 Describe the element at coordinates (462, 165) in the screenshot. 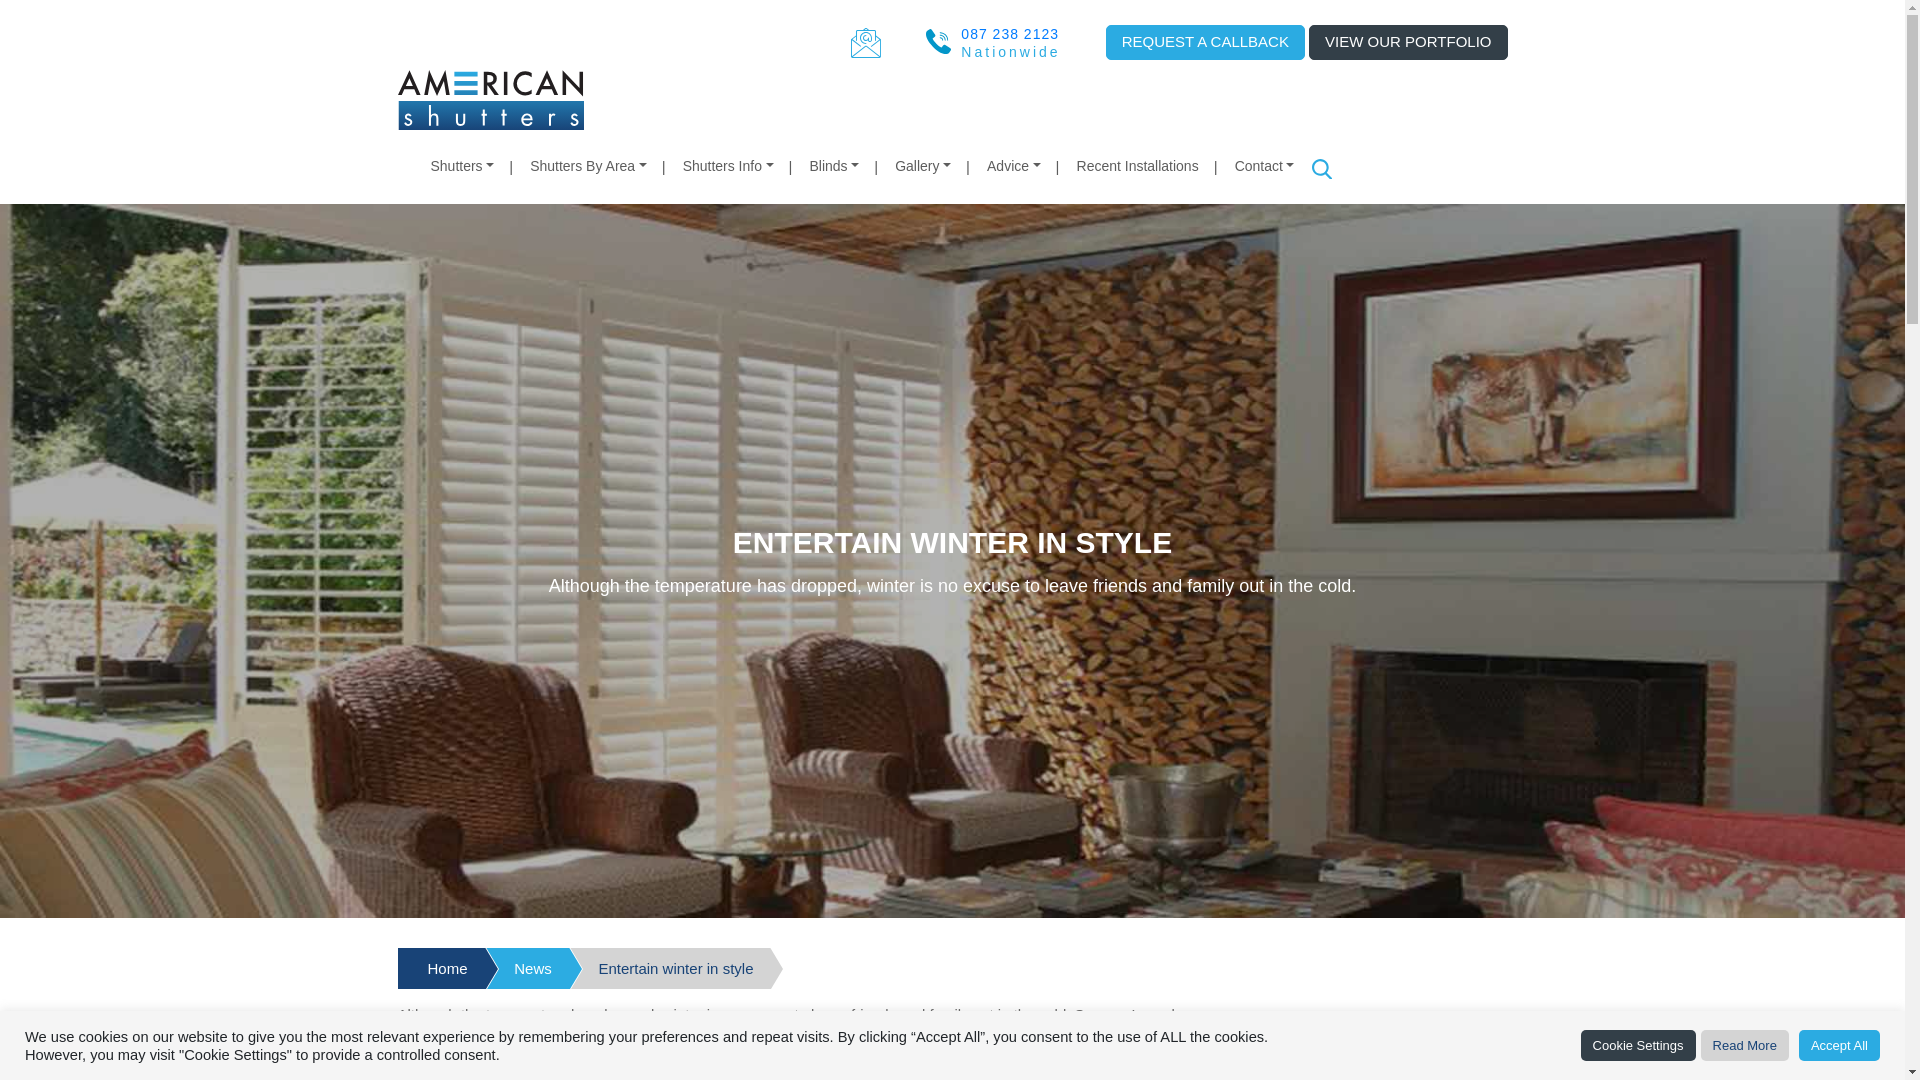

I see `Shutters` at that location.